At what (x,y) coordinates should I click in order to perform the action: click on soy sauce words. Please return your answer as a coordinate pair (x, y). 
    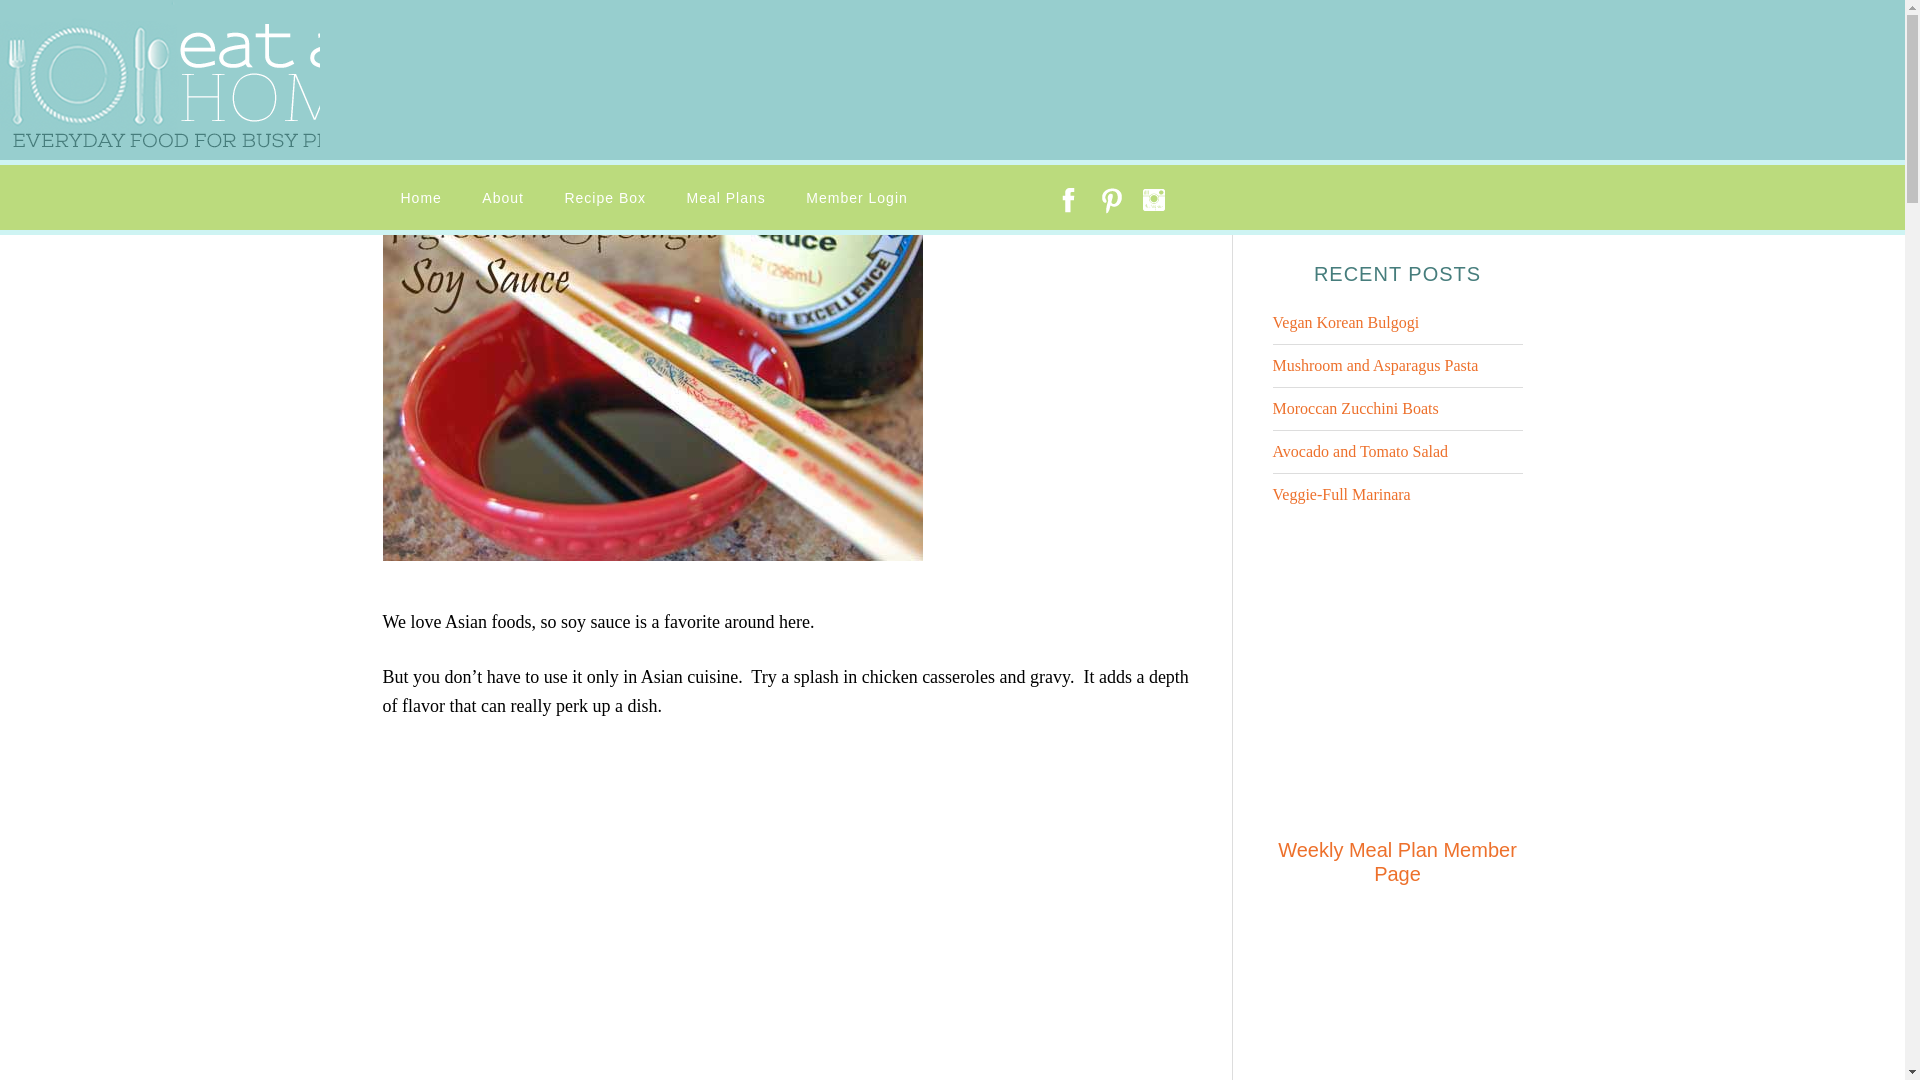
    Looking at the image, I should click on (652, 380).